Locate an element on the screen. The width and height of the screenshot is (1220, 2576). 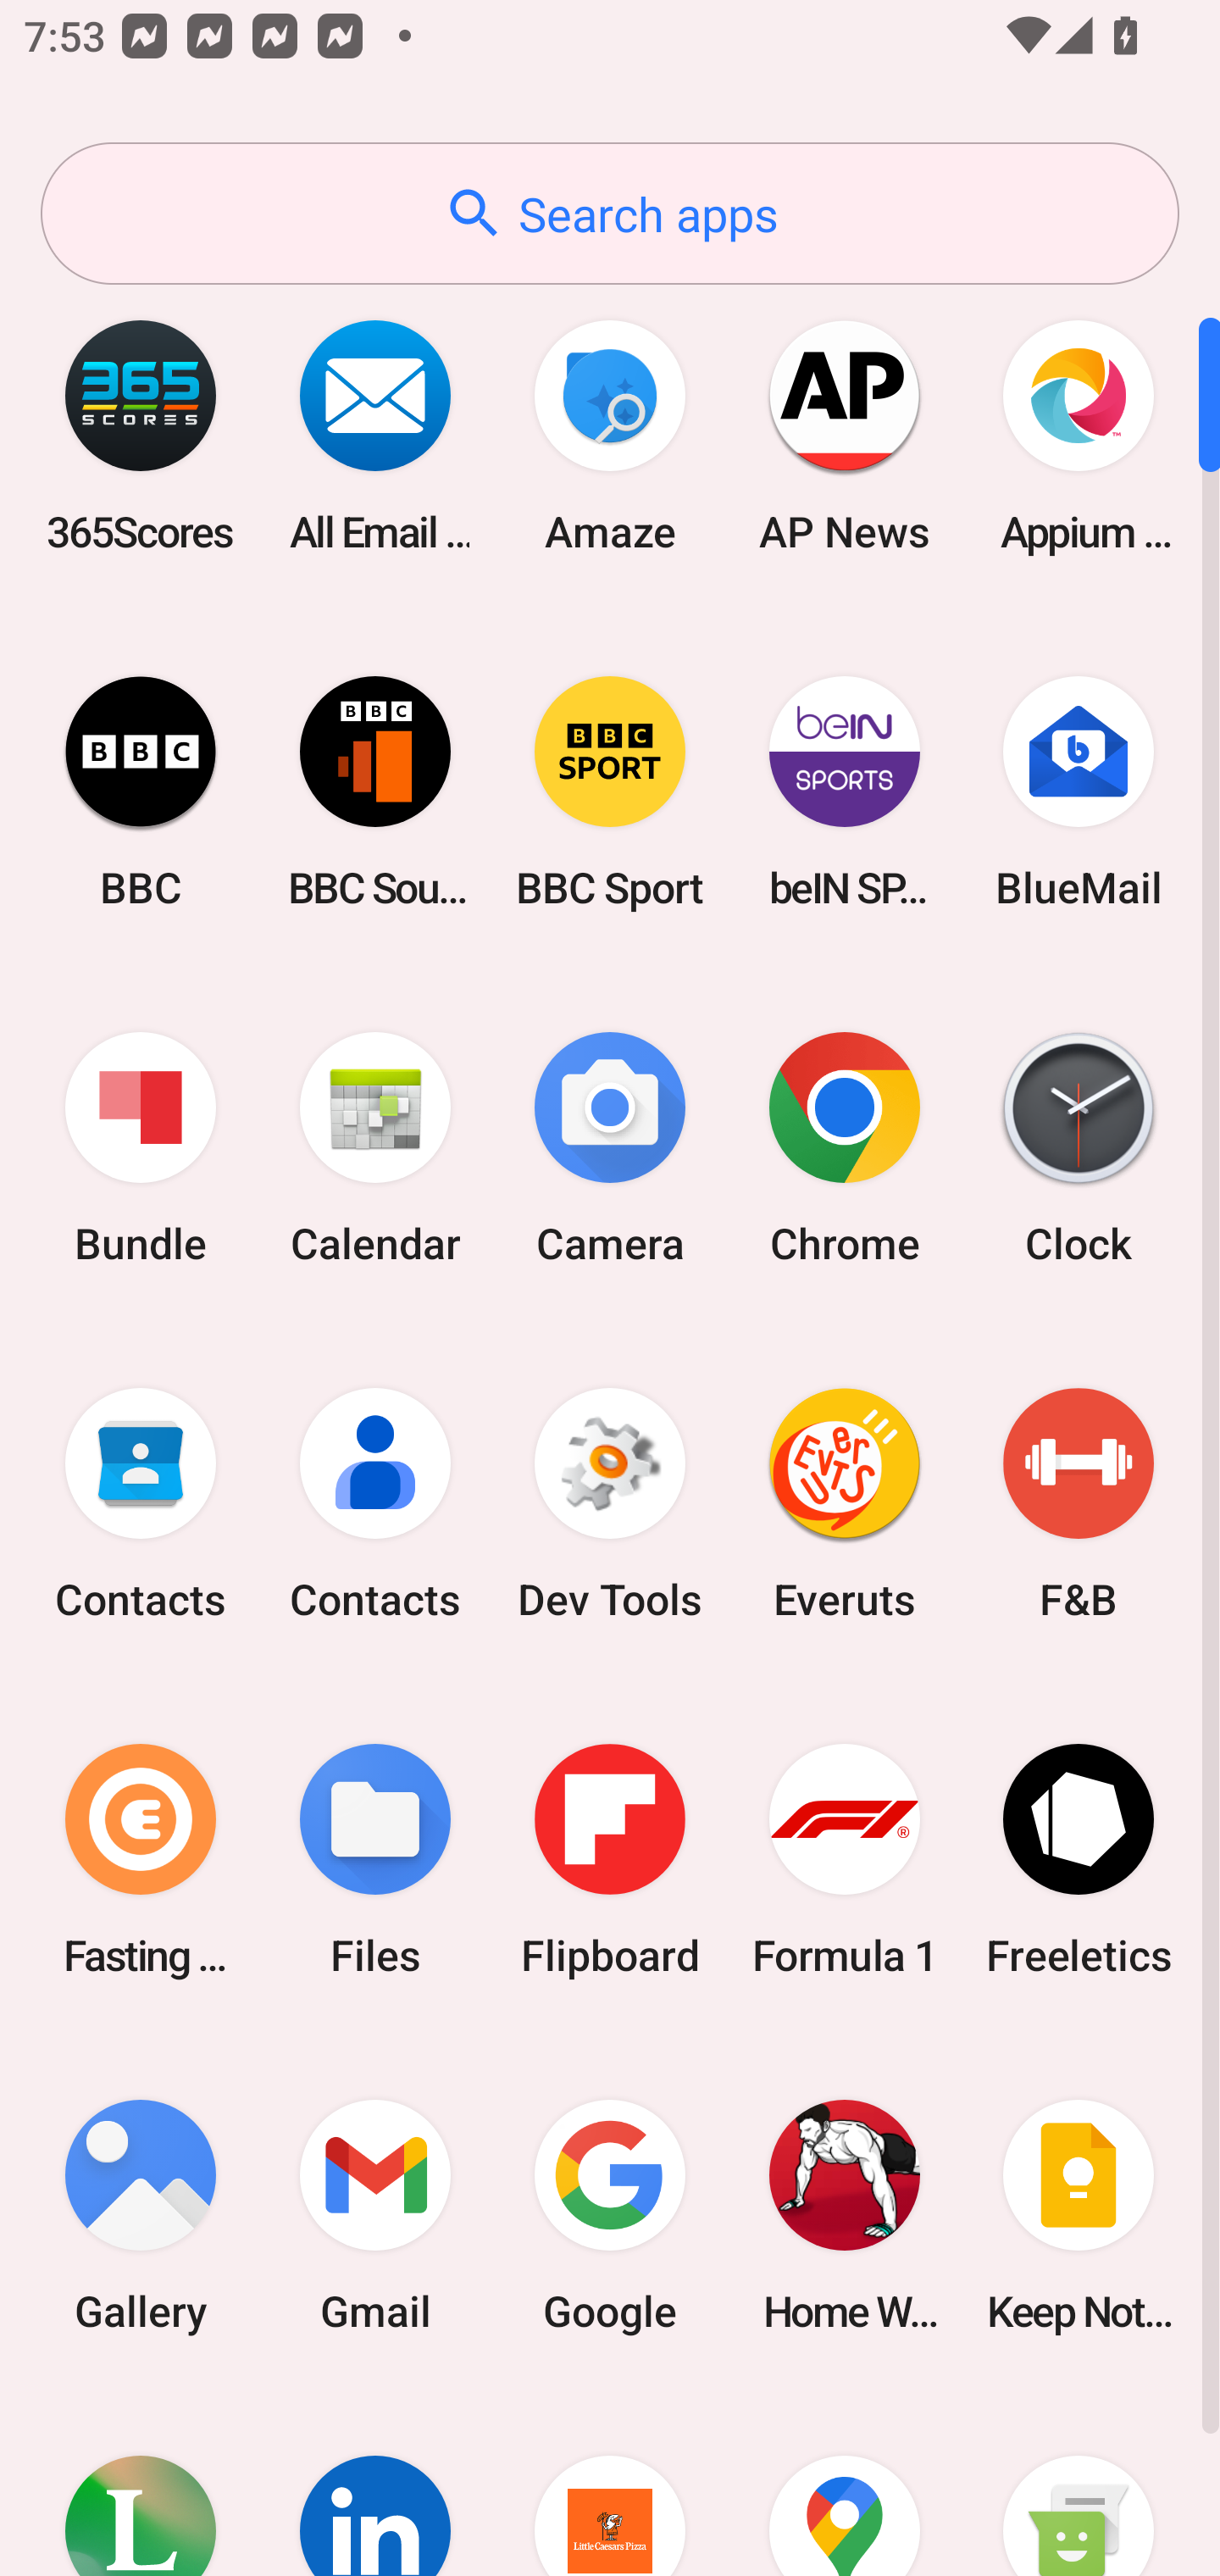
Appium Settings is located at coordinates (1079, 436).